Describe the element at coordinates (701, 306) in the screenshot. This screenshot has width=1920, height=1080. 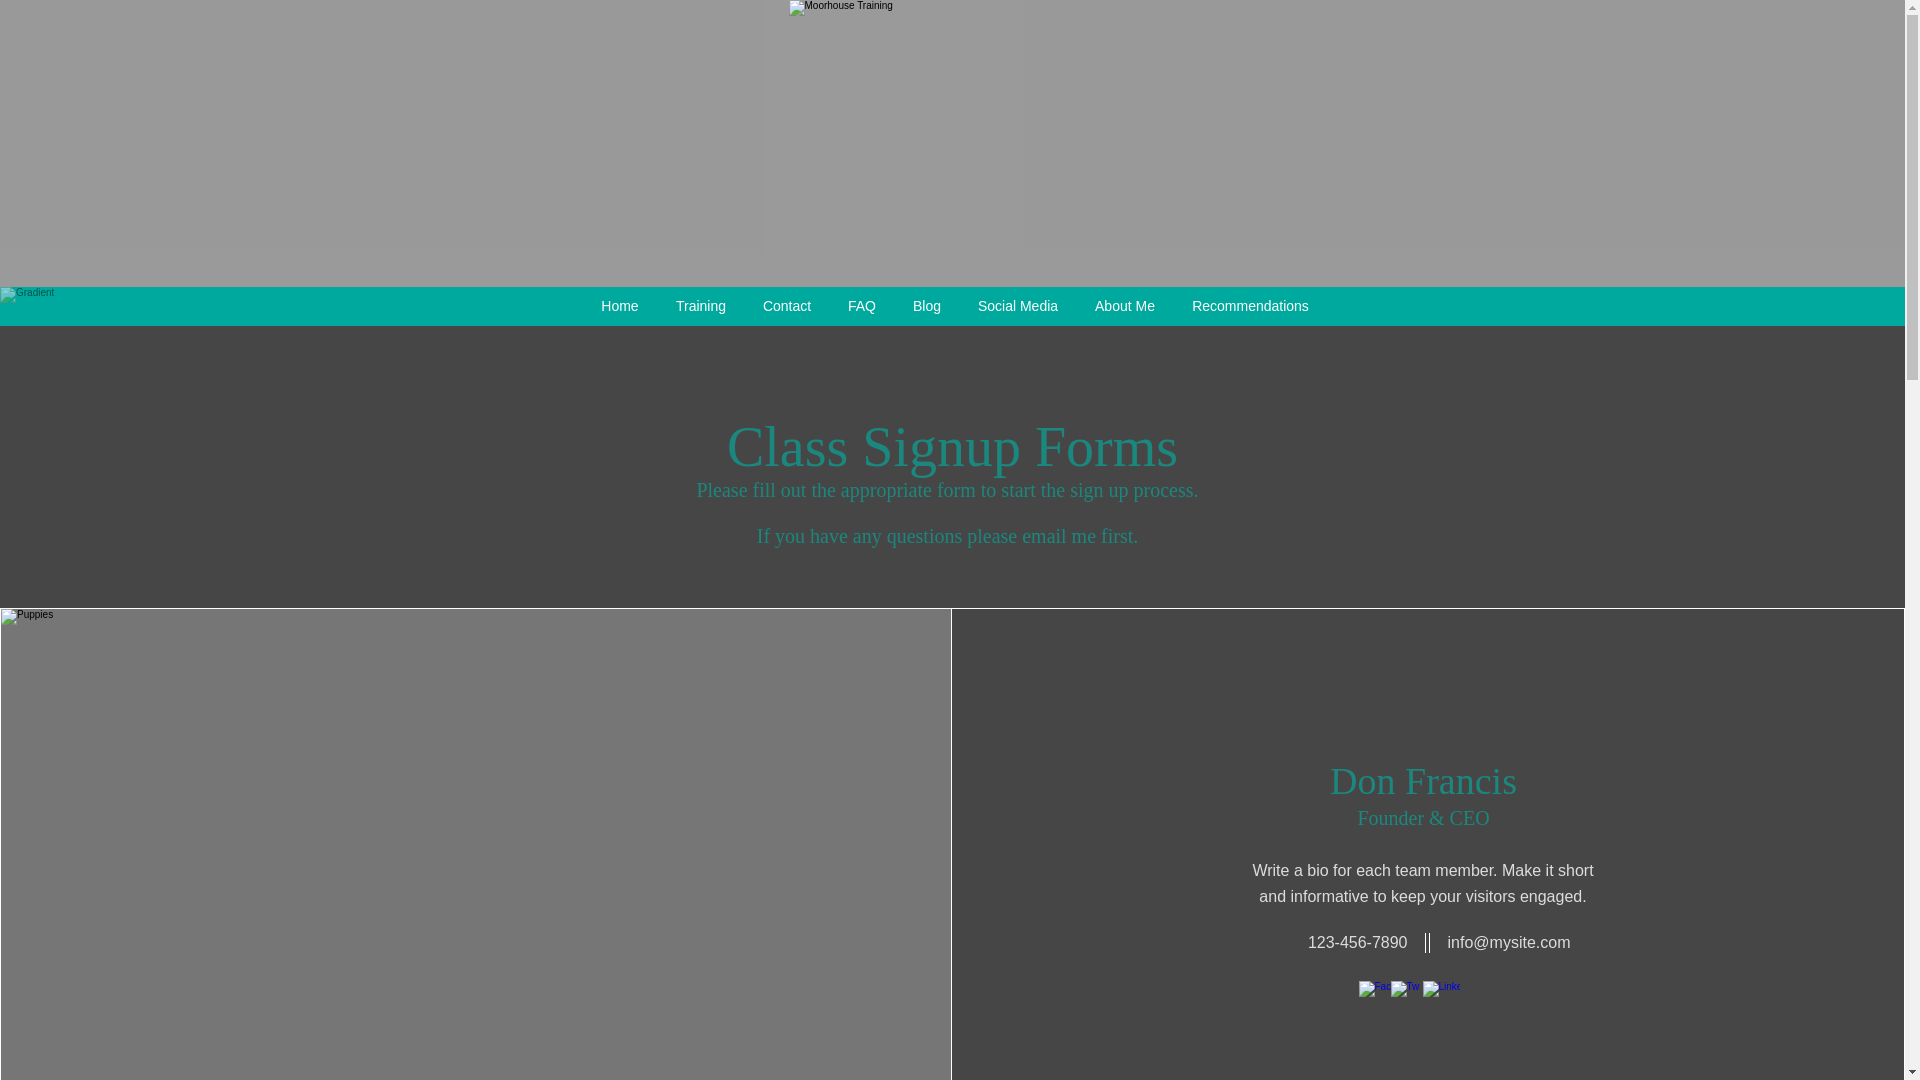
I see `Training` at that location.